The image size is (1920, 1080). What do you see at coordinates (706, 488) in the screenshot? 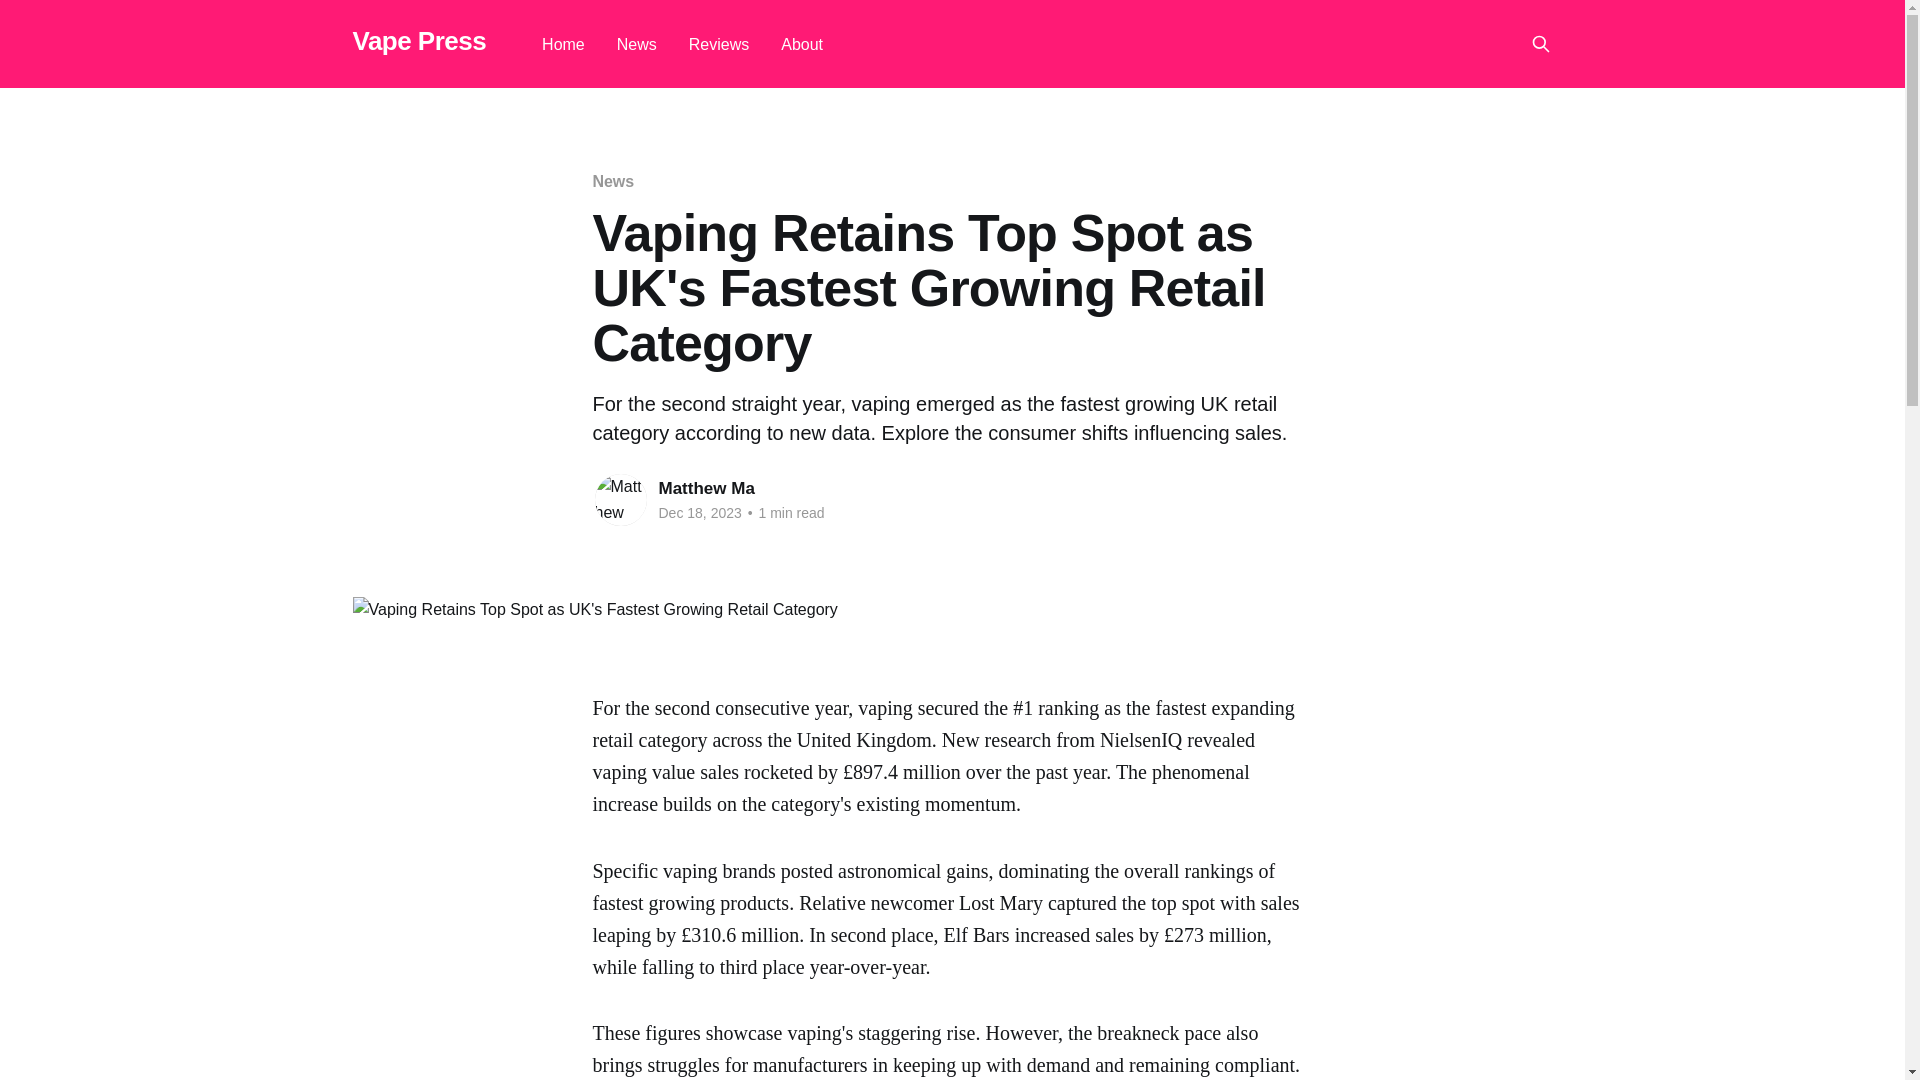
I see `Matthew Ma` at bounding box center [706, 488].